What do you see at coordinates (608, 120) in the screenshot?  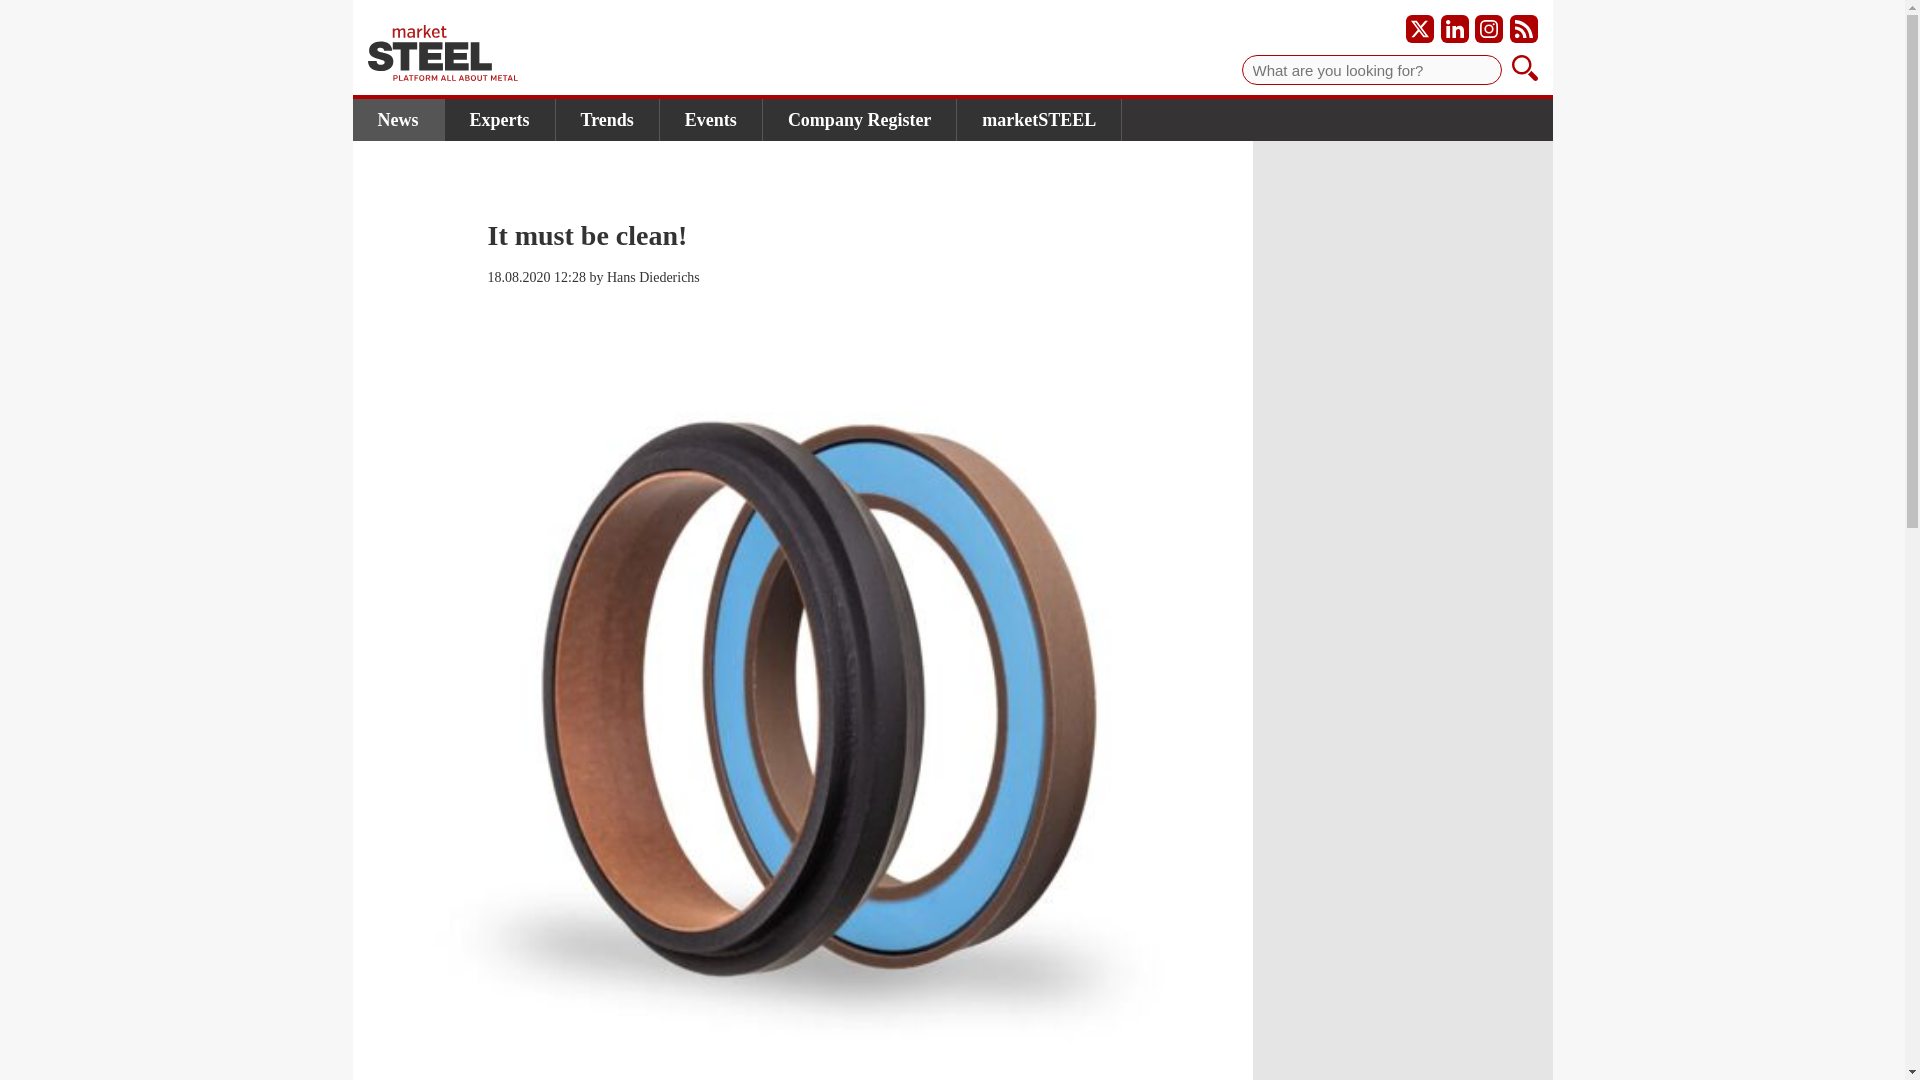 I see `Trends` at bounding box center [608, 120].